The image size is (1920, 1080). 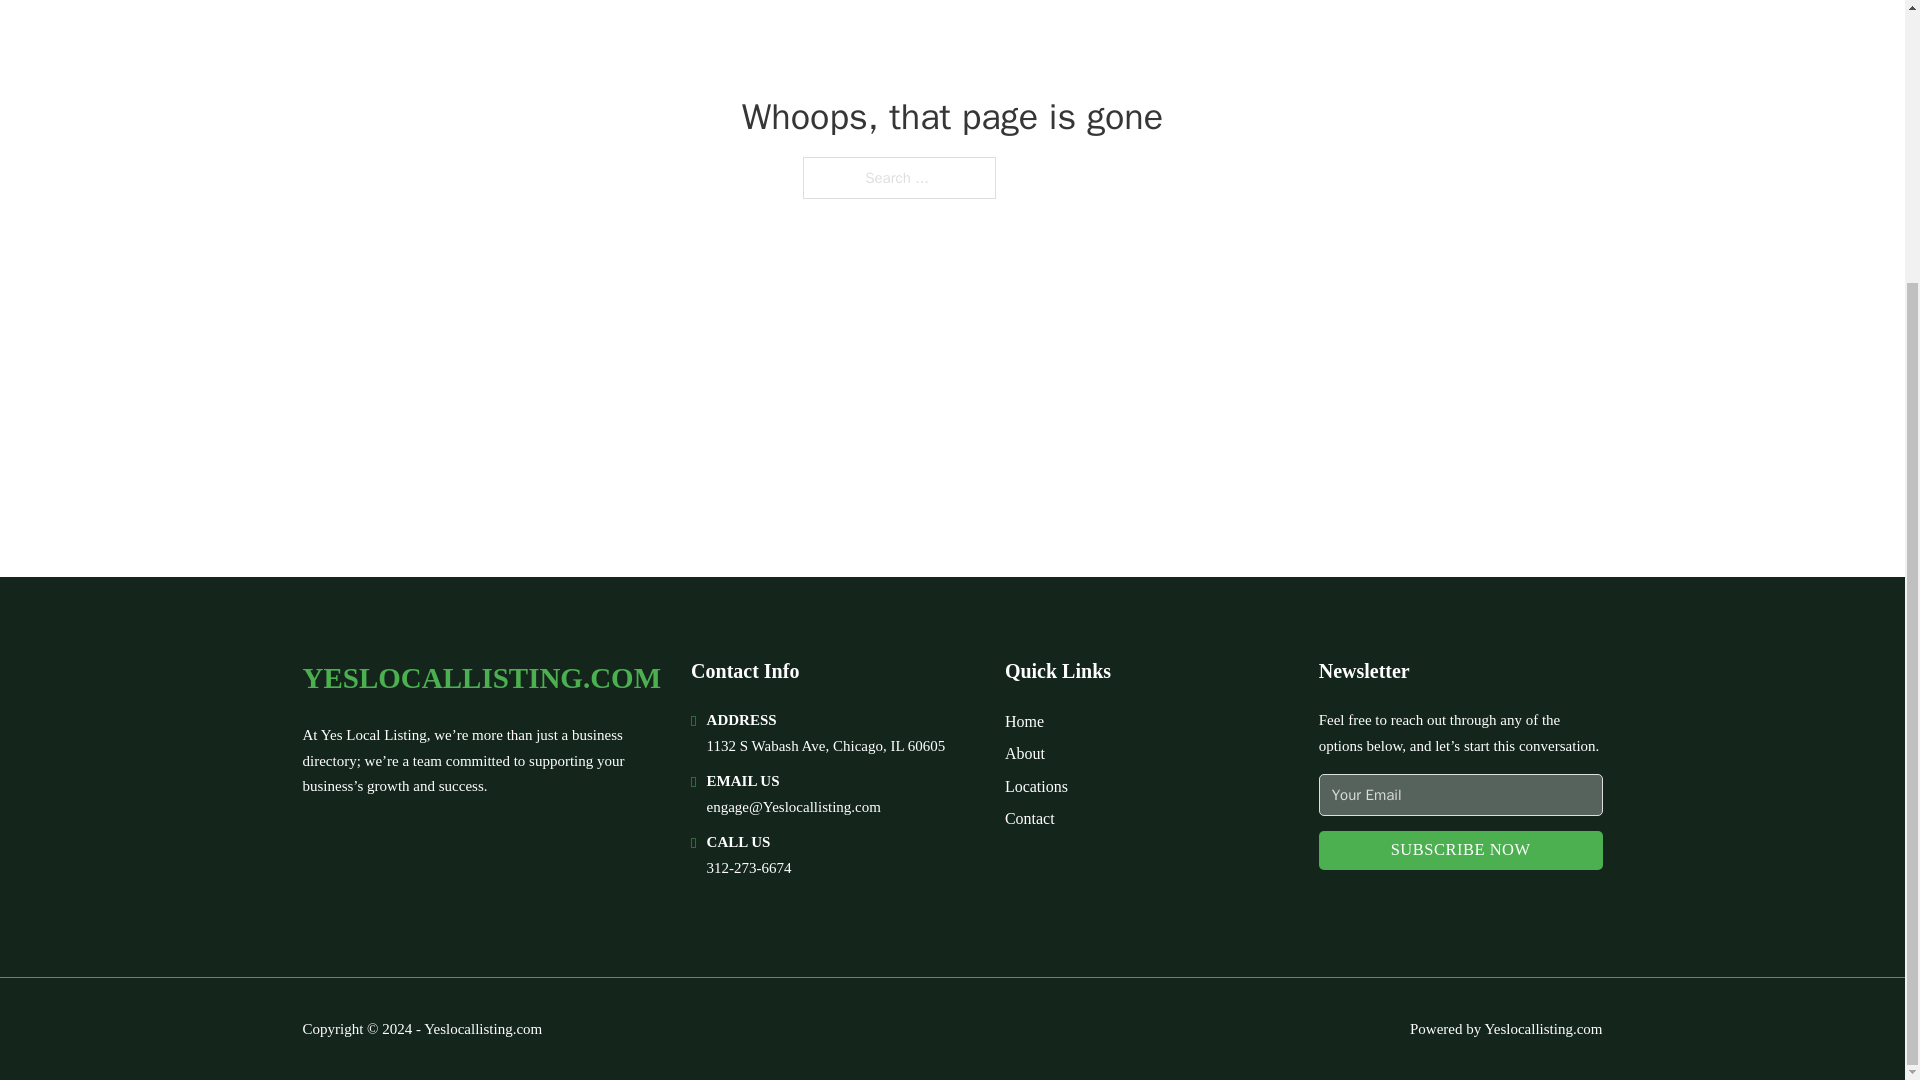 What do you see at coordinates (1024, 752) in the screenshot?
I see `About` at bounding box center [1024, 752].